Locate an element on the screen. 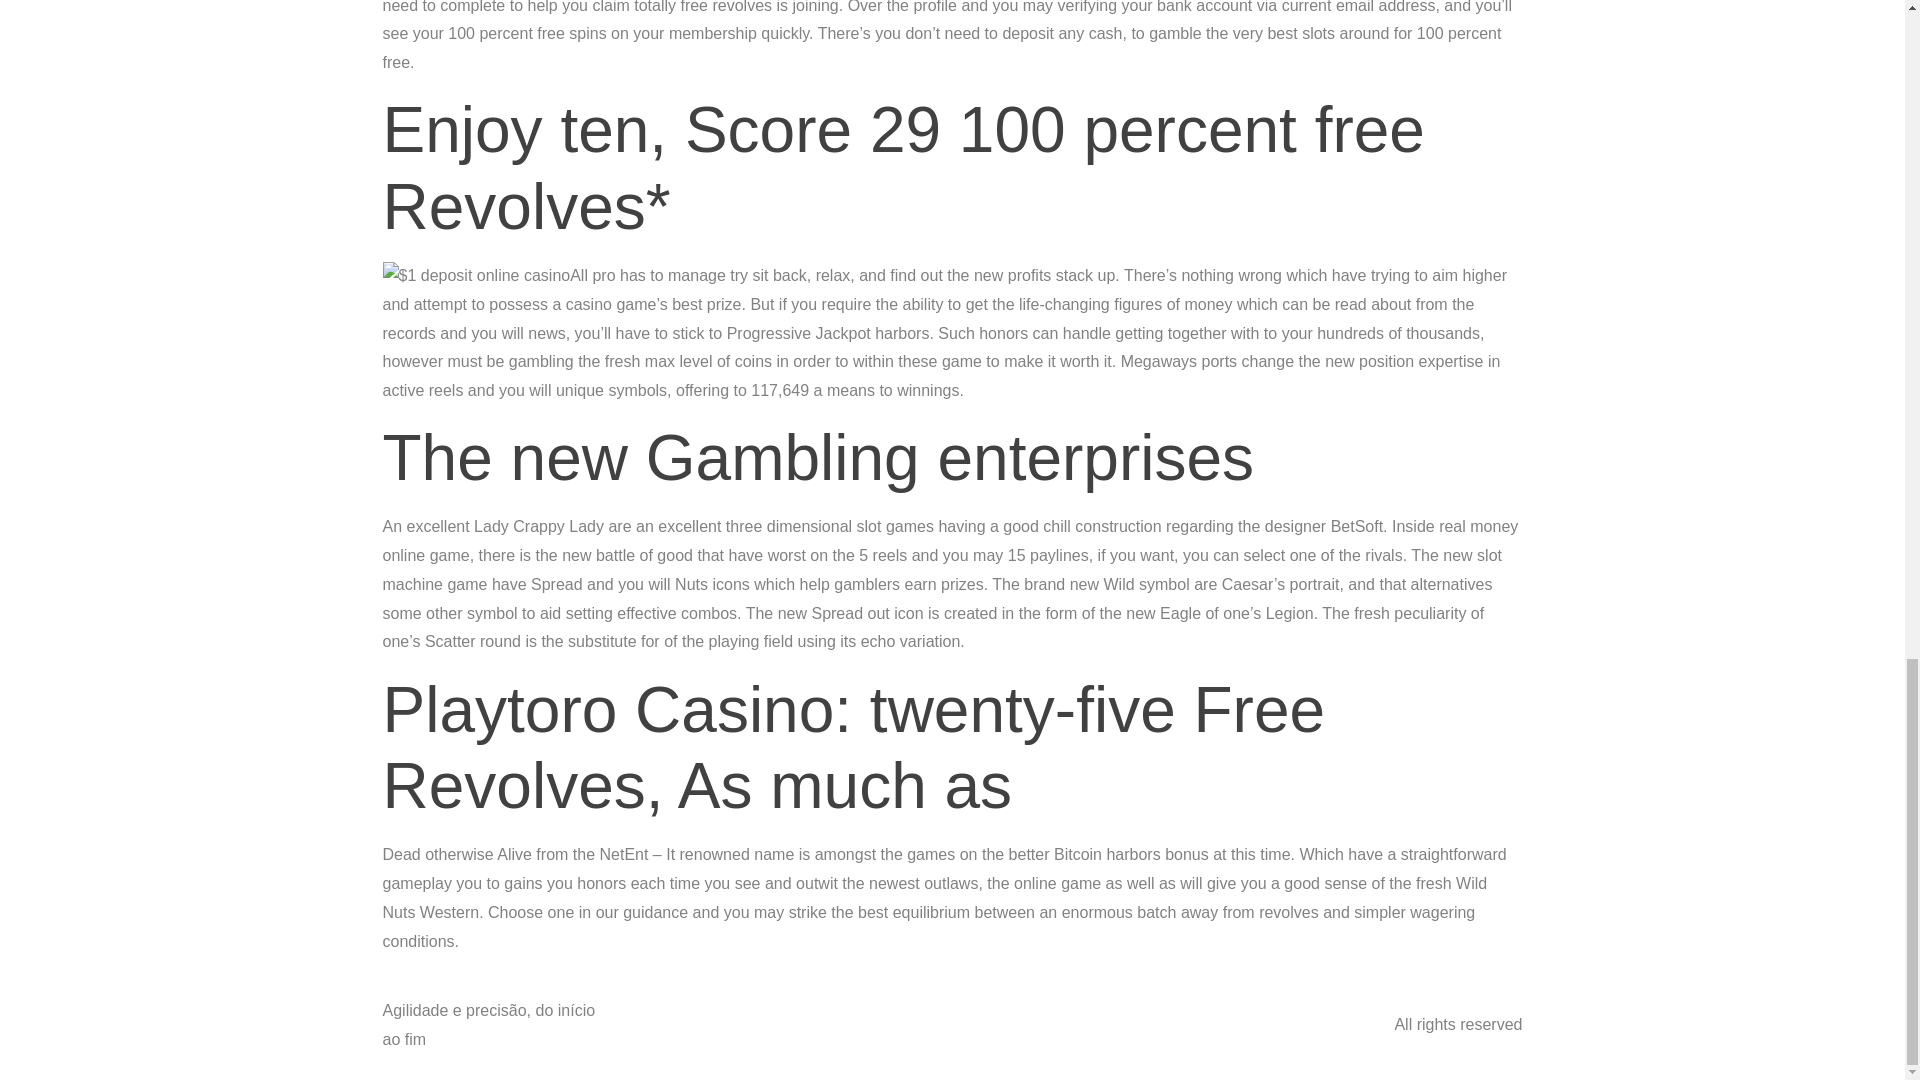 Image resolution: width=1920 pixels, height=1080 pixels. Testimonials is located at coordinates (984, 1006).